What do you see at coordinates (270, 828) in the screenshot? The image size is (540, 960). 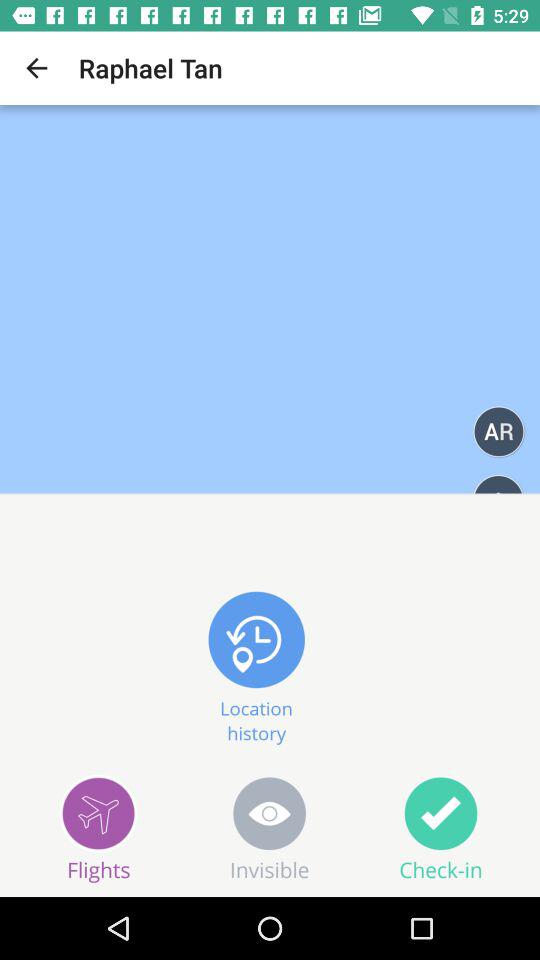 I see `click on invisible icon` at bounding box center [270, 828].